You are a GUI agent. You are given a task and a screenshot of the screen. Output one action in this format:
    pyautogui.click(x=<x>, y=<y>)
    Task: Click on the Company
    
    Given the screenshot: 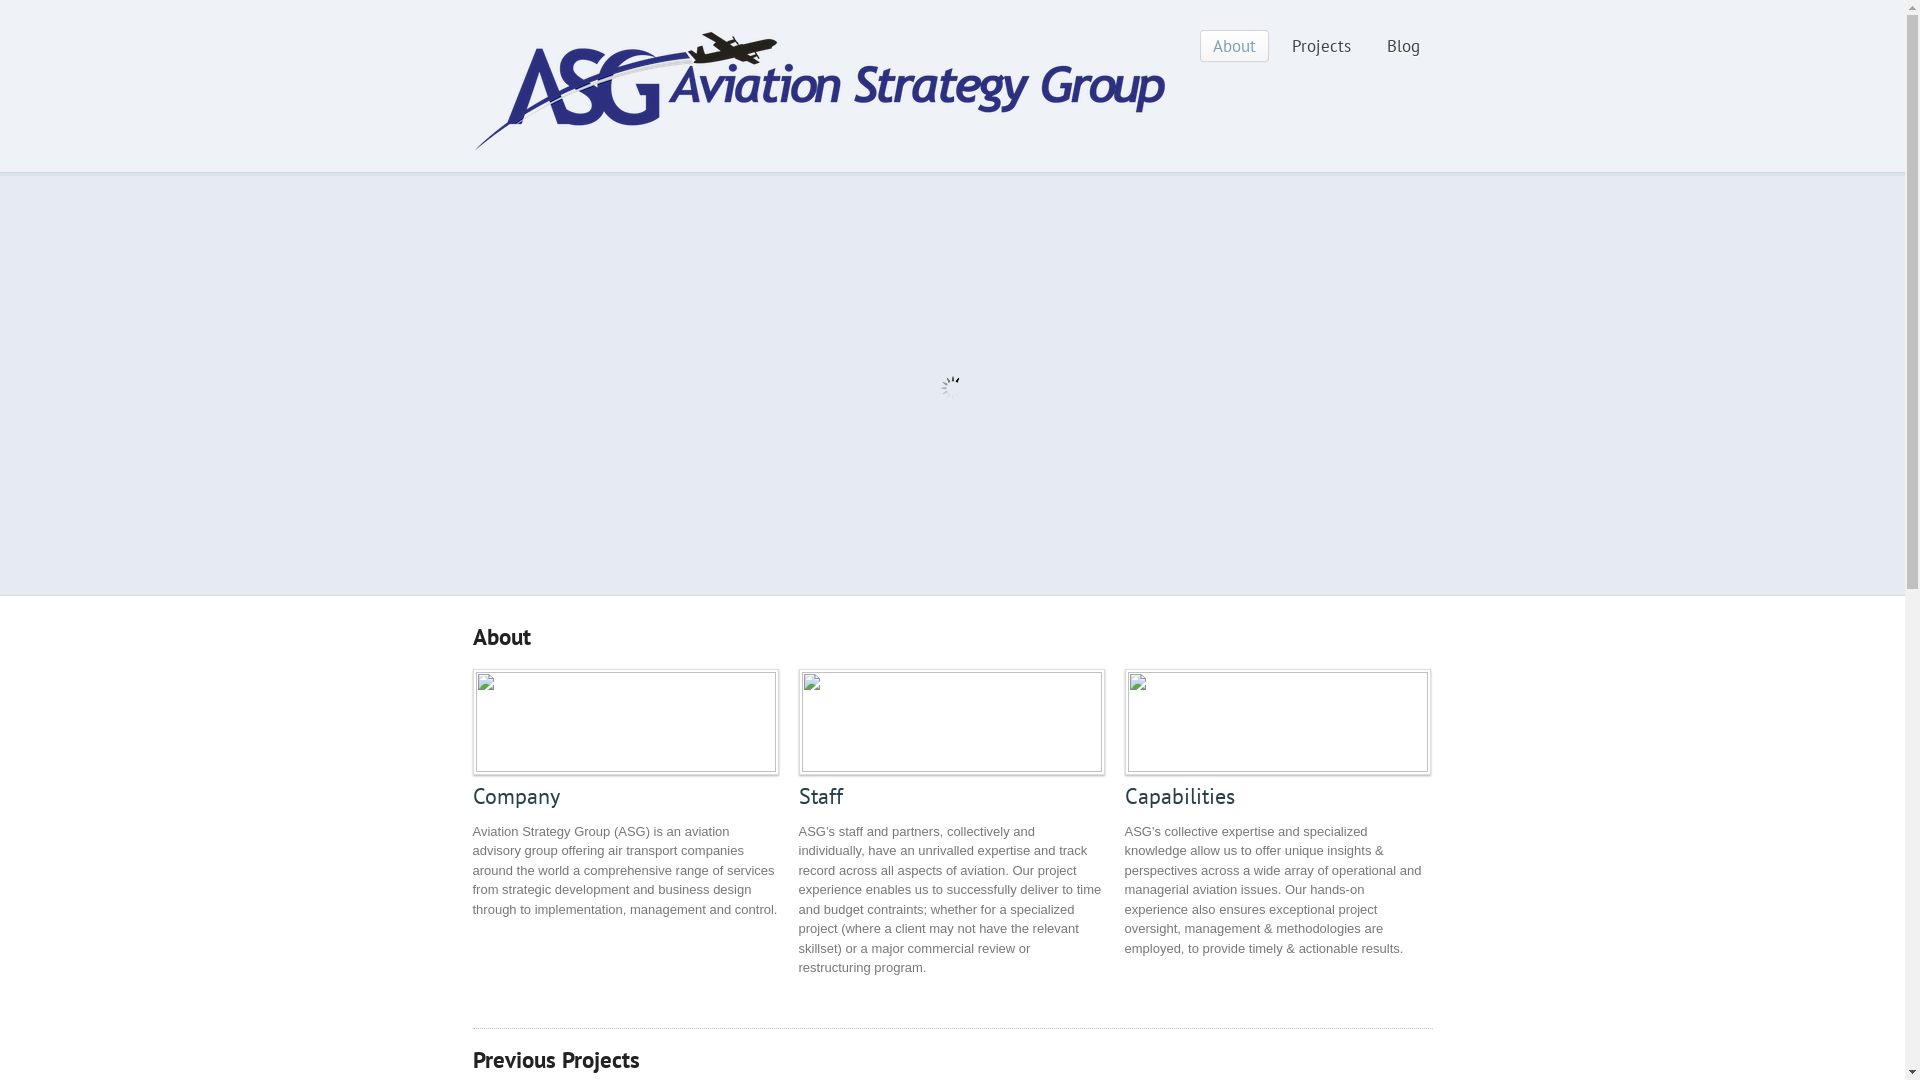 What is the action you would take?
    pyautogui.click(x=625, y=722)
    